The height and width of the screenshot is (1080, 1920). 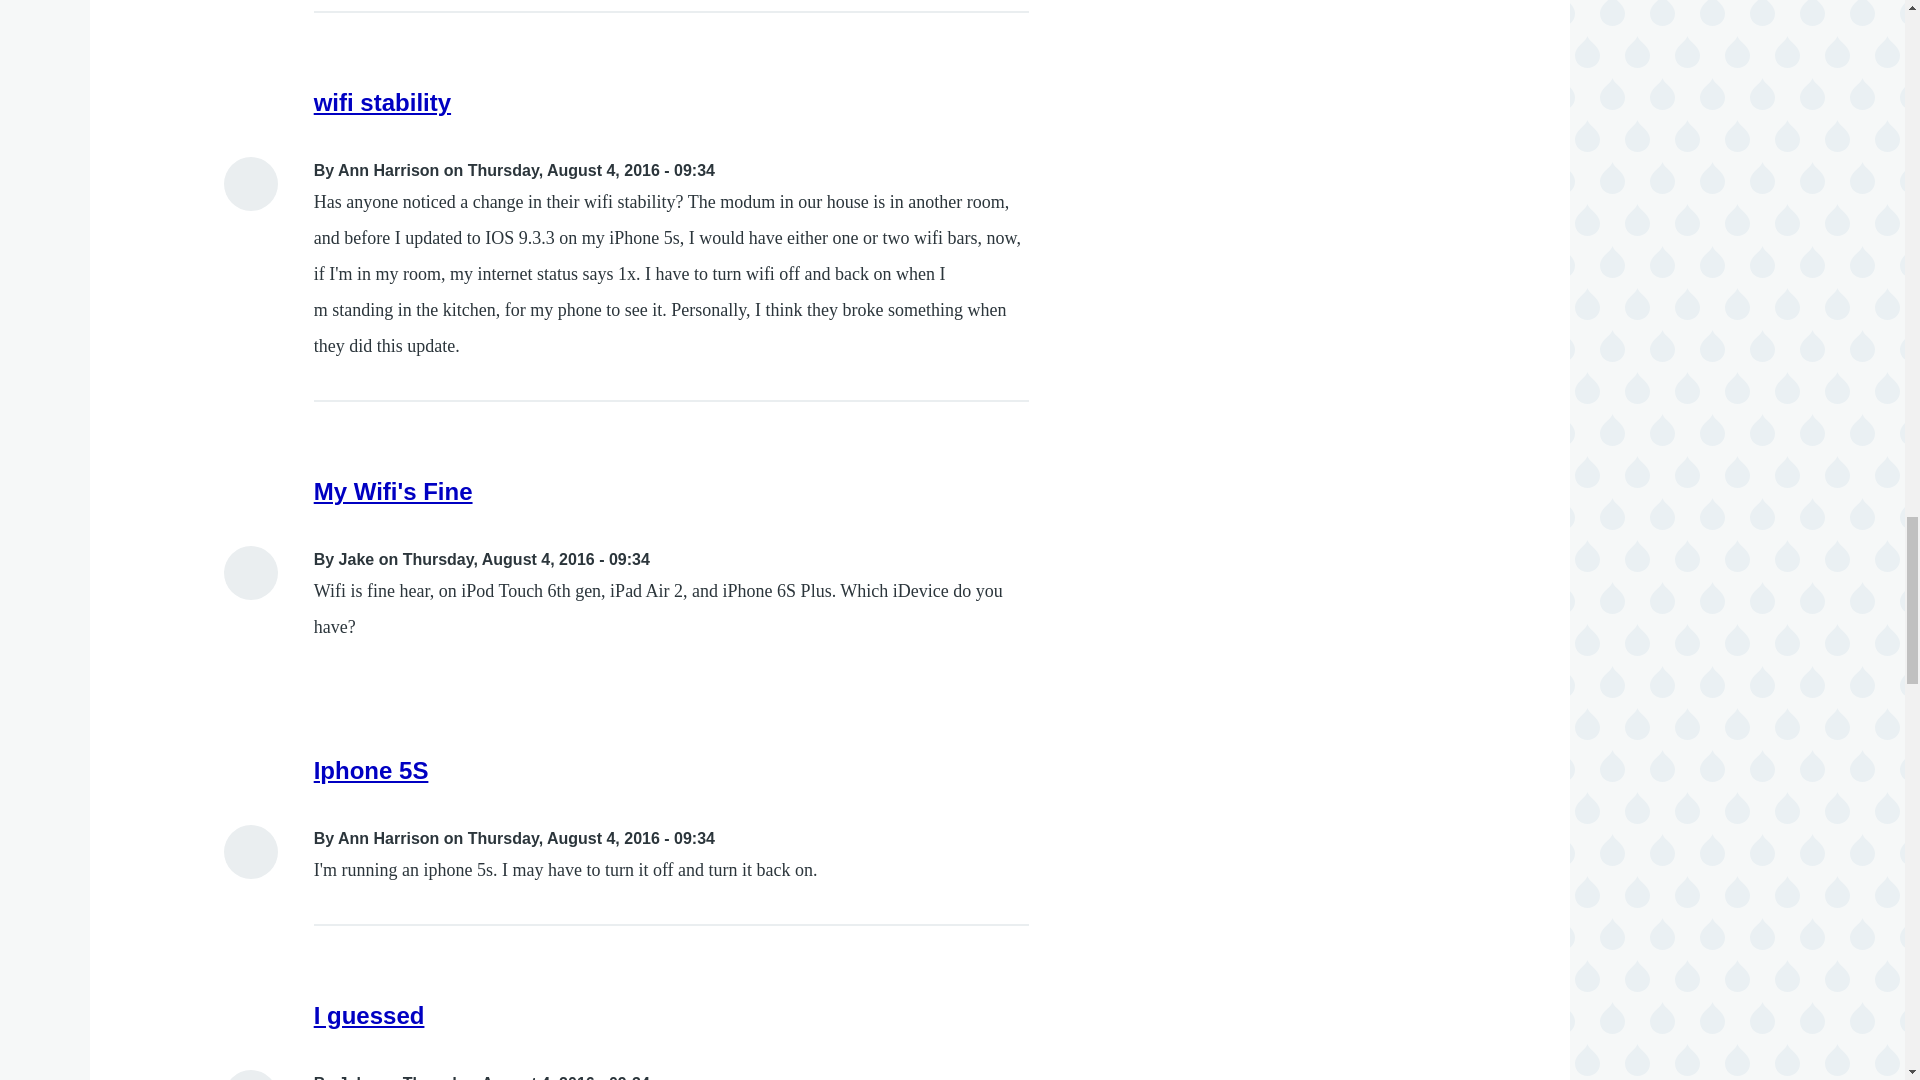 I want to click on I guessed, so click(x=369, y=1016).